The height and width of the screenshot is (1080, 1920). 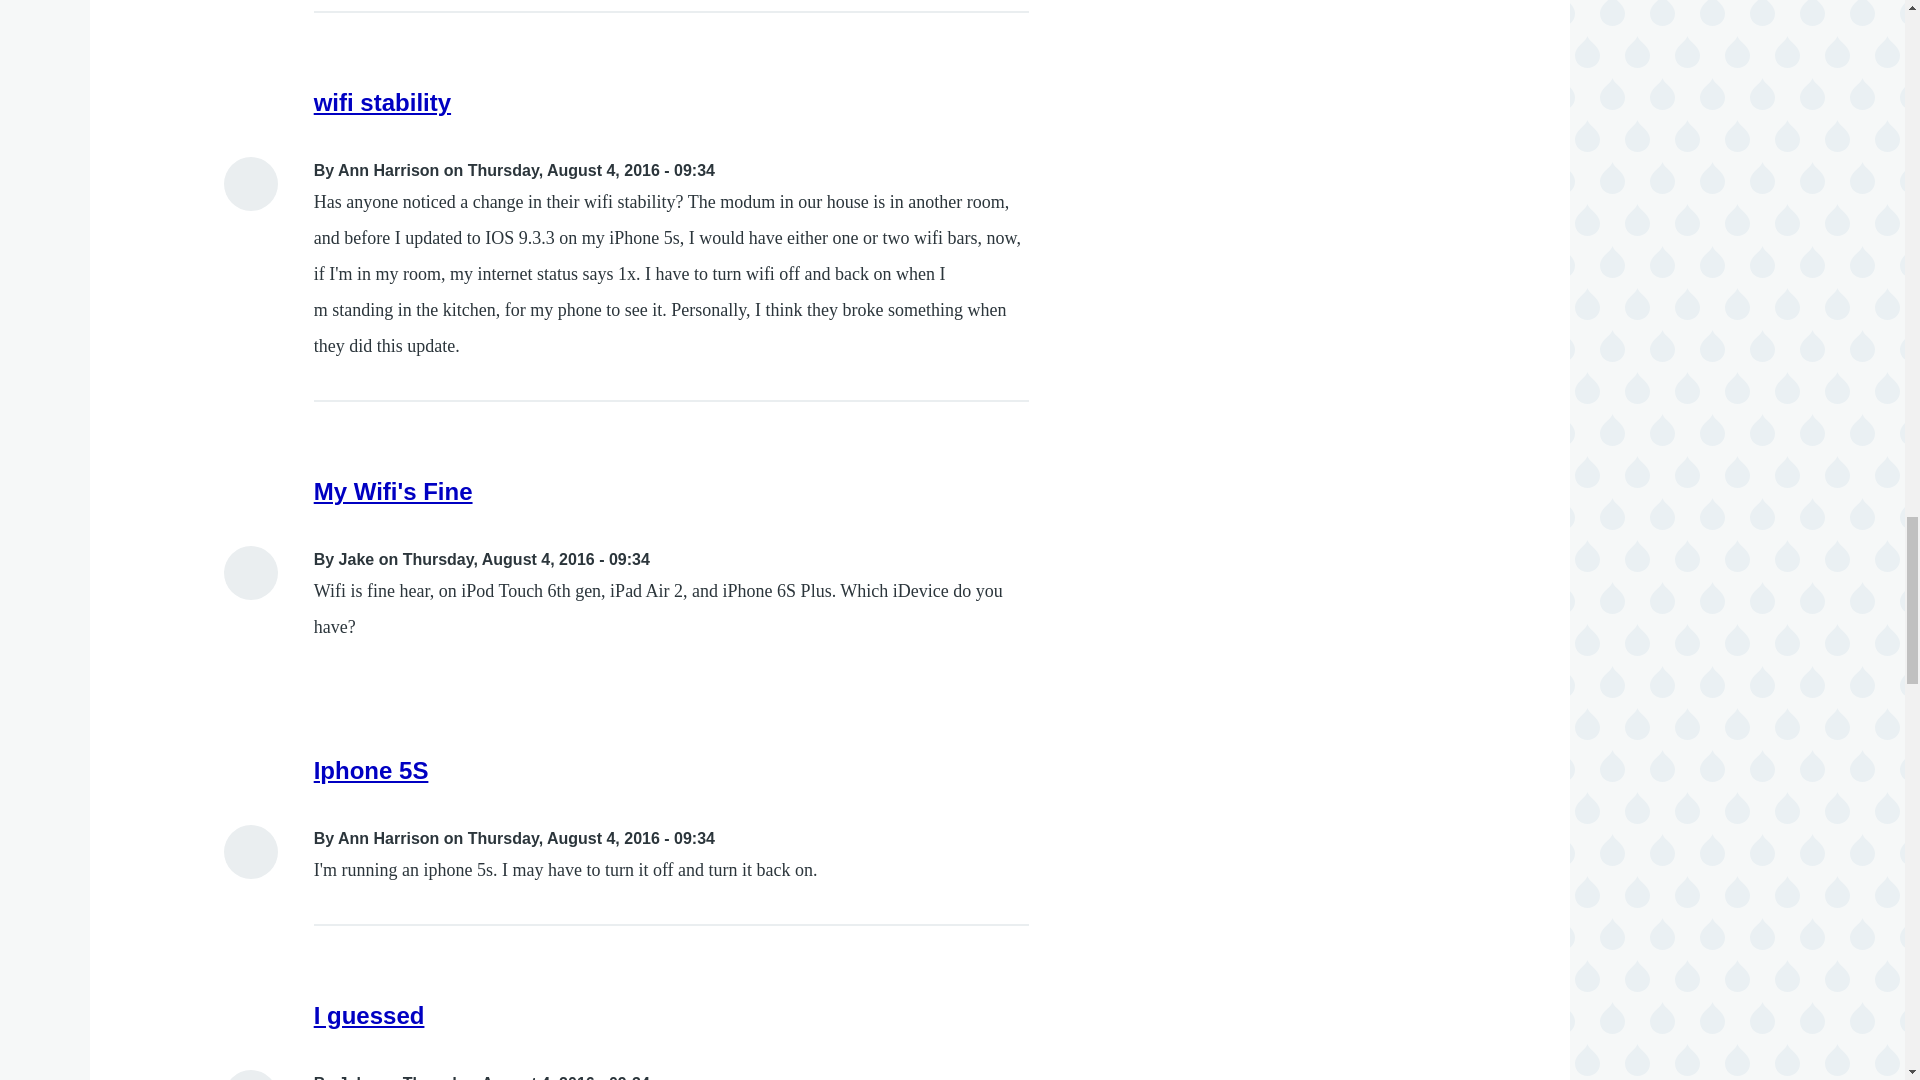 I want to click on I guessed, so click(x=369, y=1016).